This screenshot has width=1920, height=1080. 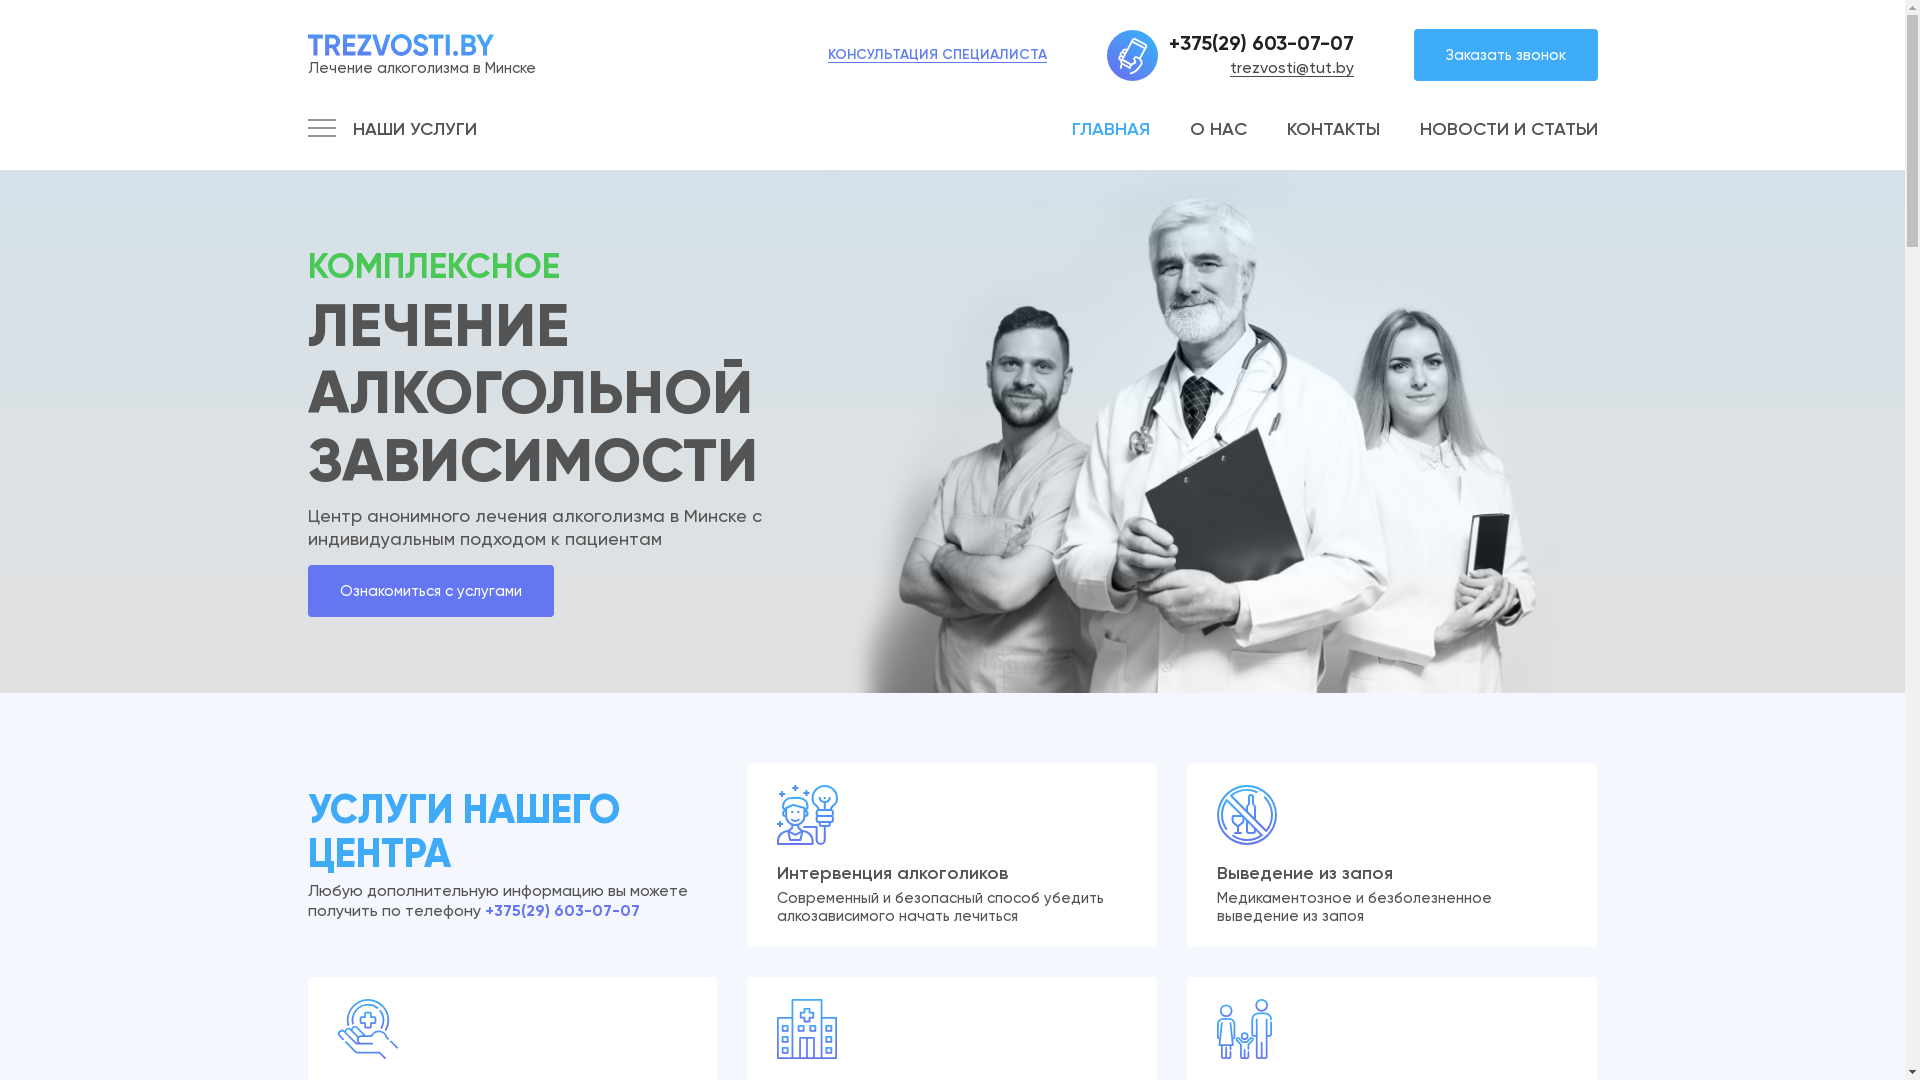 I want to click on +375(29) 603-07-07, so click(x=1260, y=43).